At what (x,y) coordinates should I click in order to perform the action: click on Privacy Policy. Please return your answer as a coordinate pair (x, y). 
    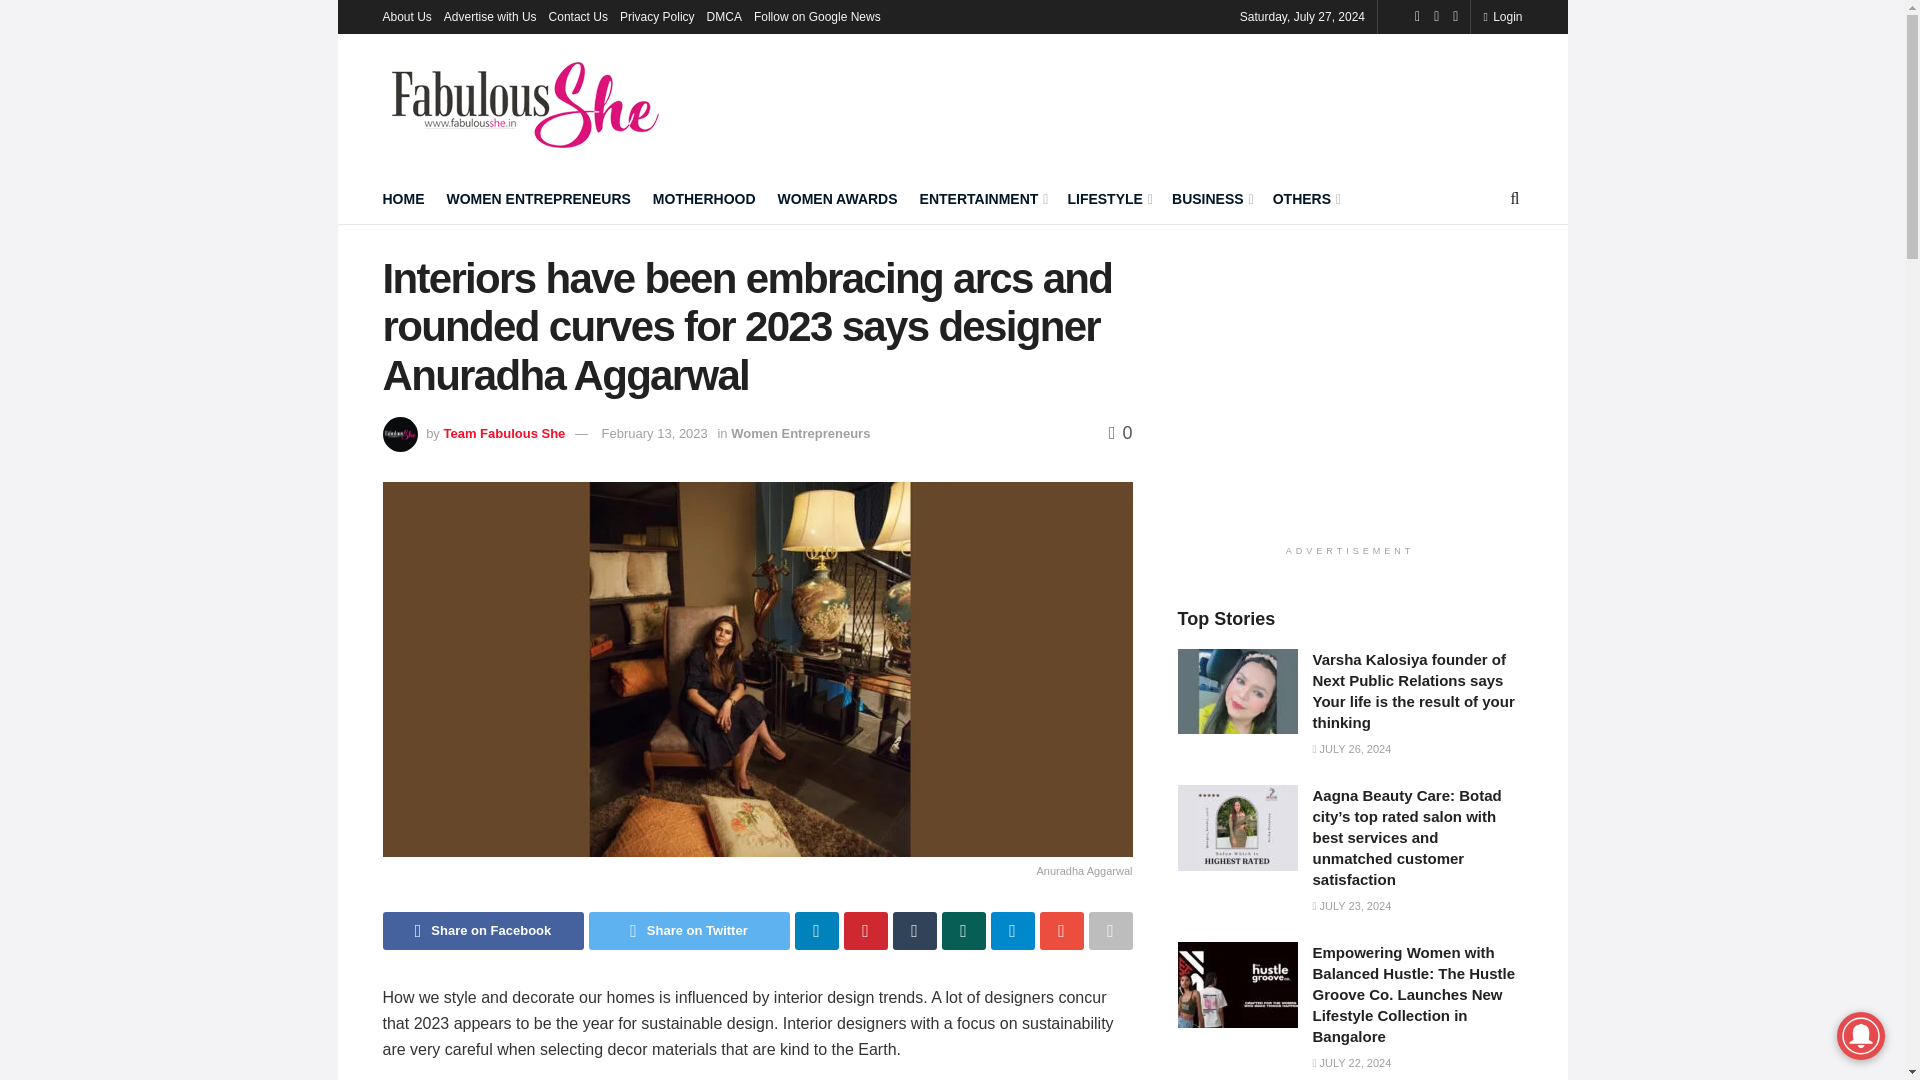
    Looking at the image, I should click on (658, 16).